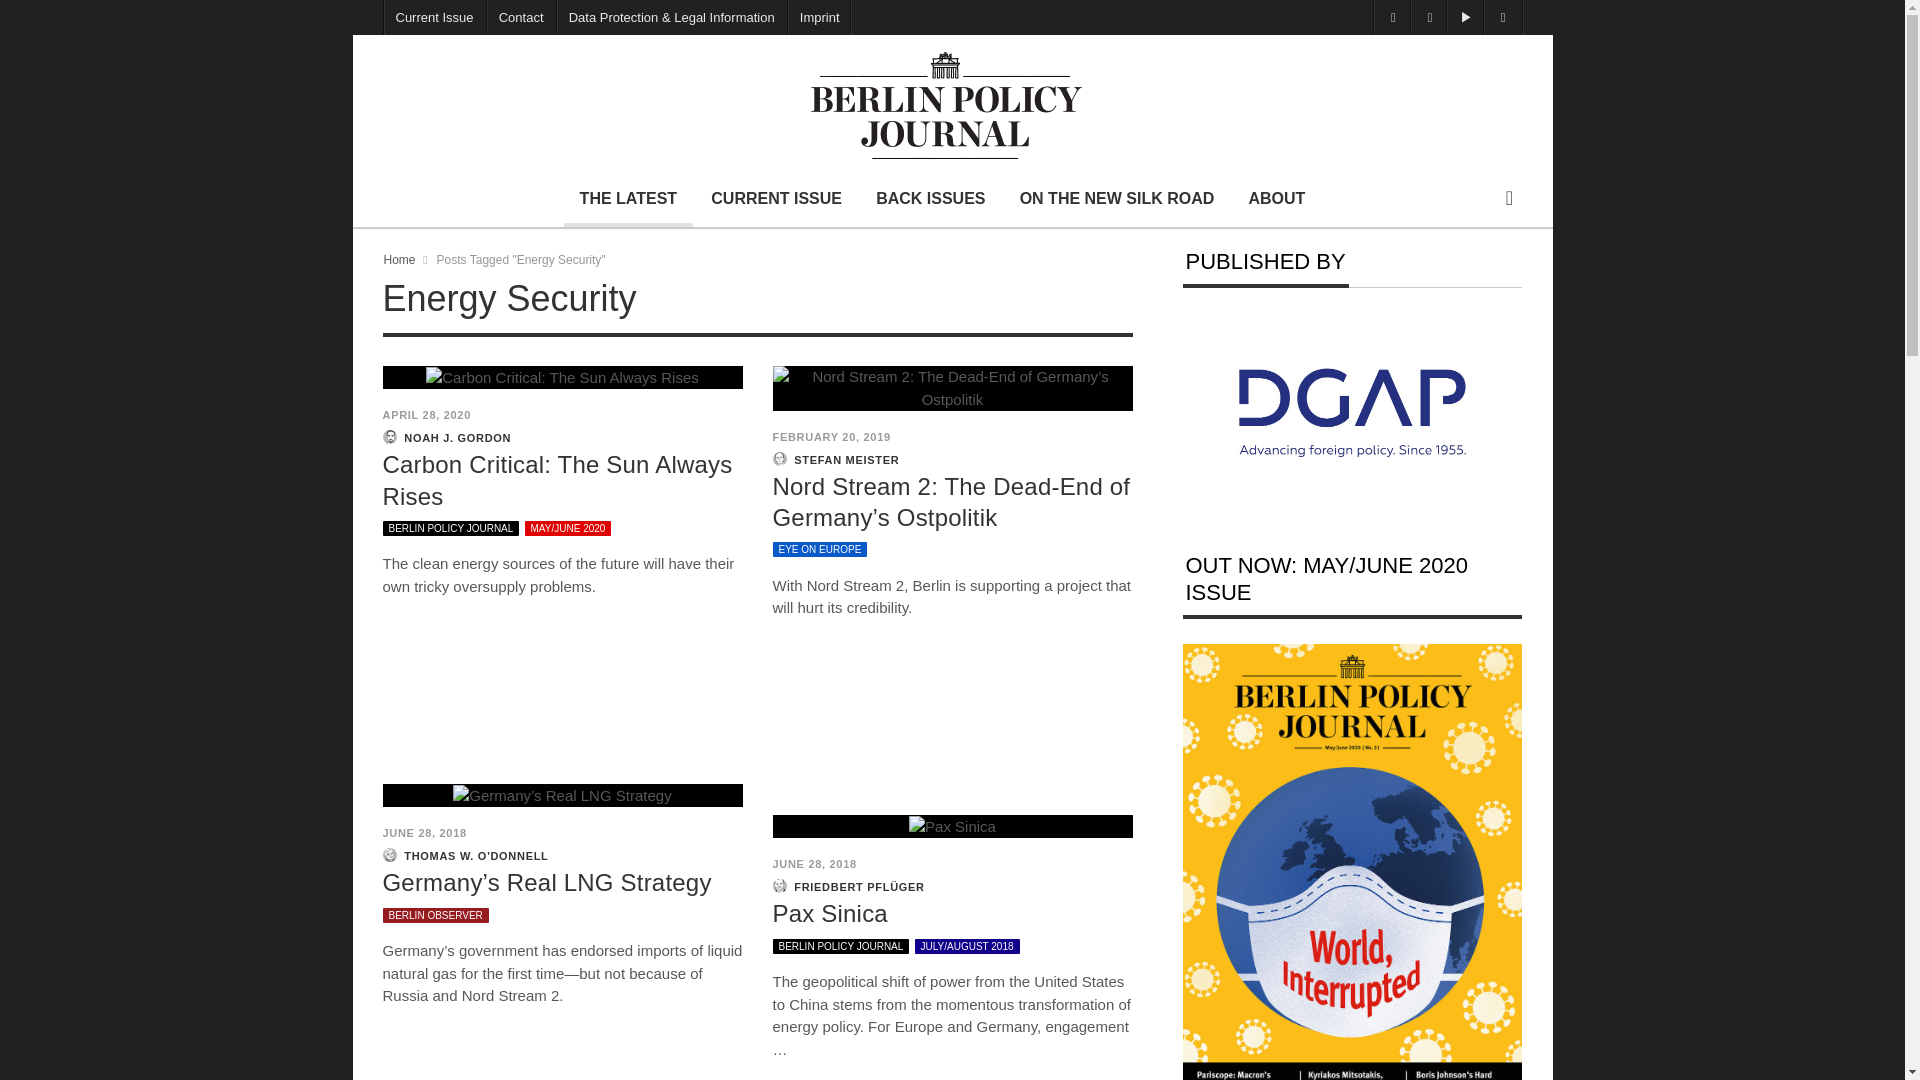 Image resolution: width=1920 pixels, height=1080 pixels. What do you see at coordinates (930, 198) in the screenshot?
I see `BACK ISSUES` at bounding box center [930, 198].